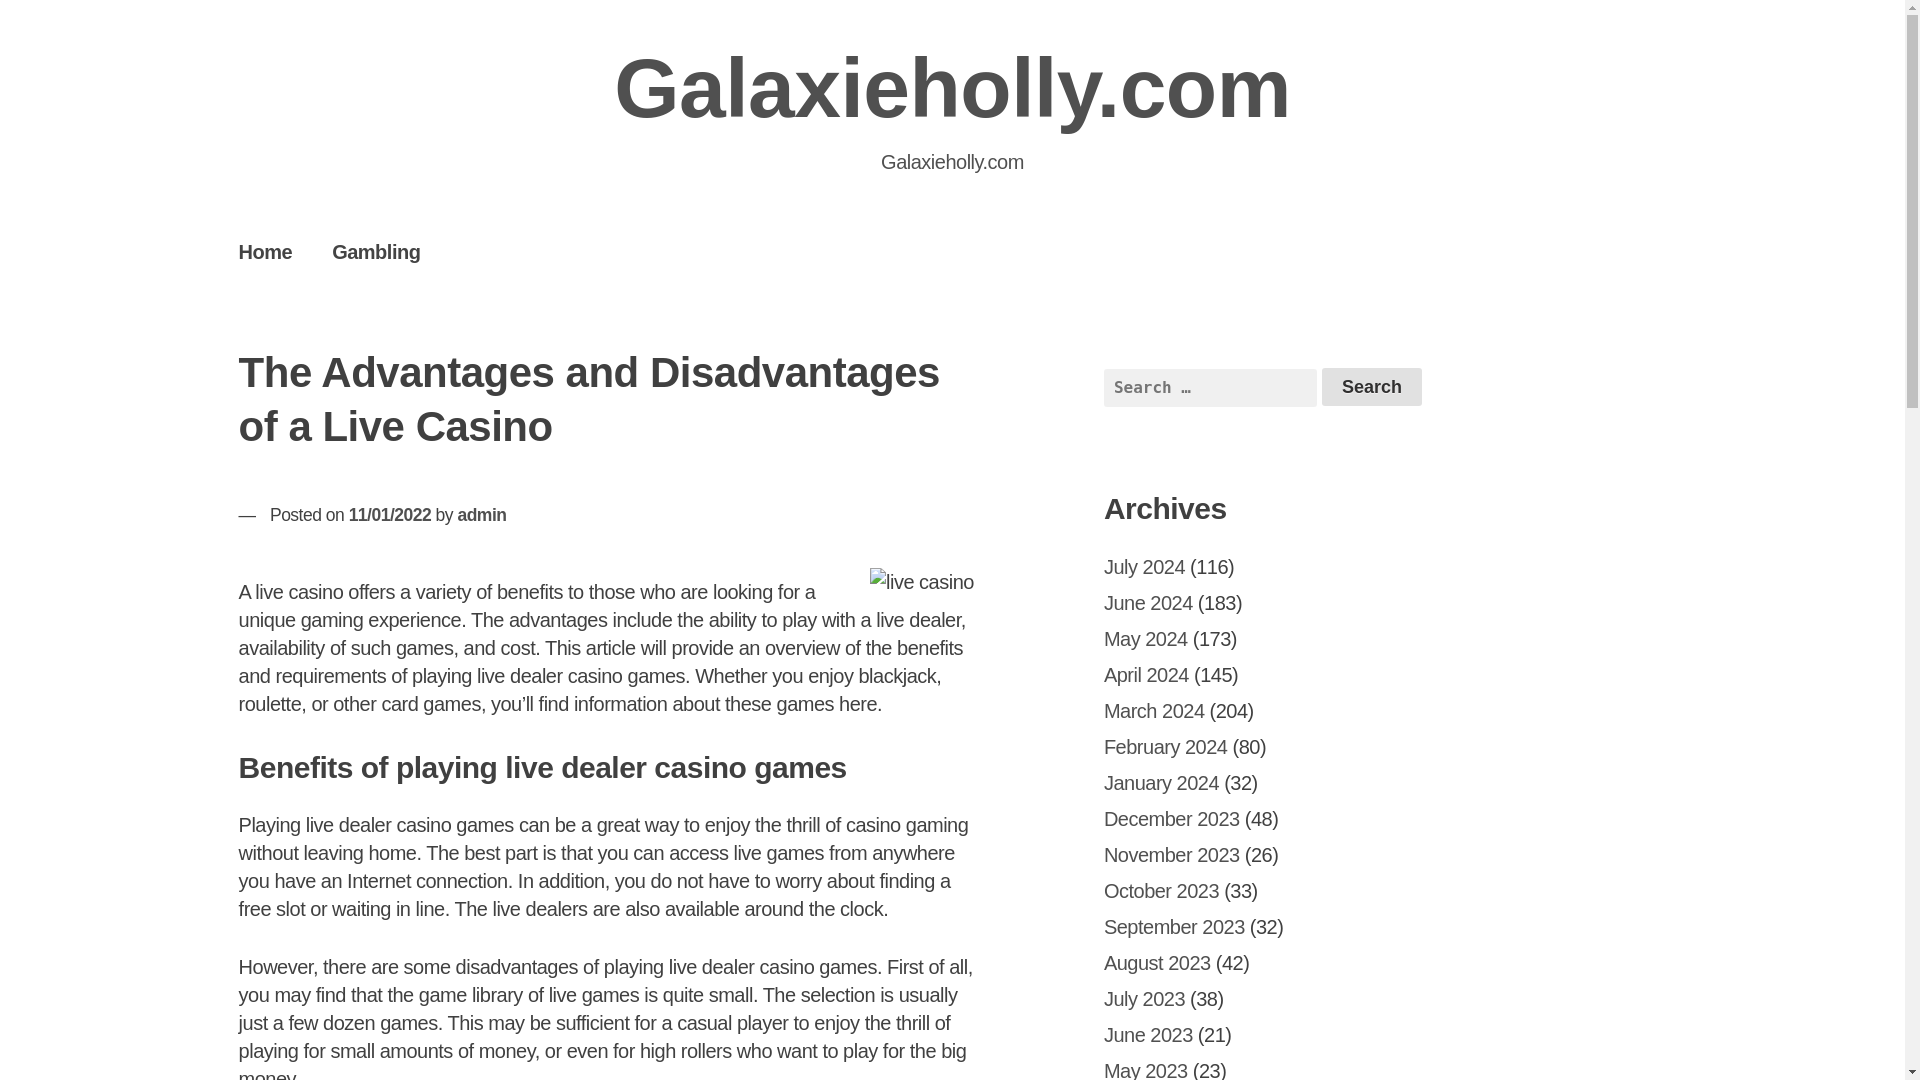  What do you see at coordinates (1144, 566) in the screenshot?
I see `July 2024` at bounding box center [1144, 566].